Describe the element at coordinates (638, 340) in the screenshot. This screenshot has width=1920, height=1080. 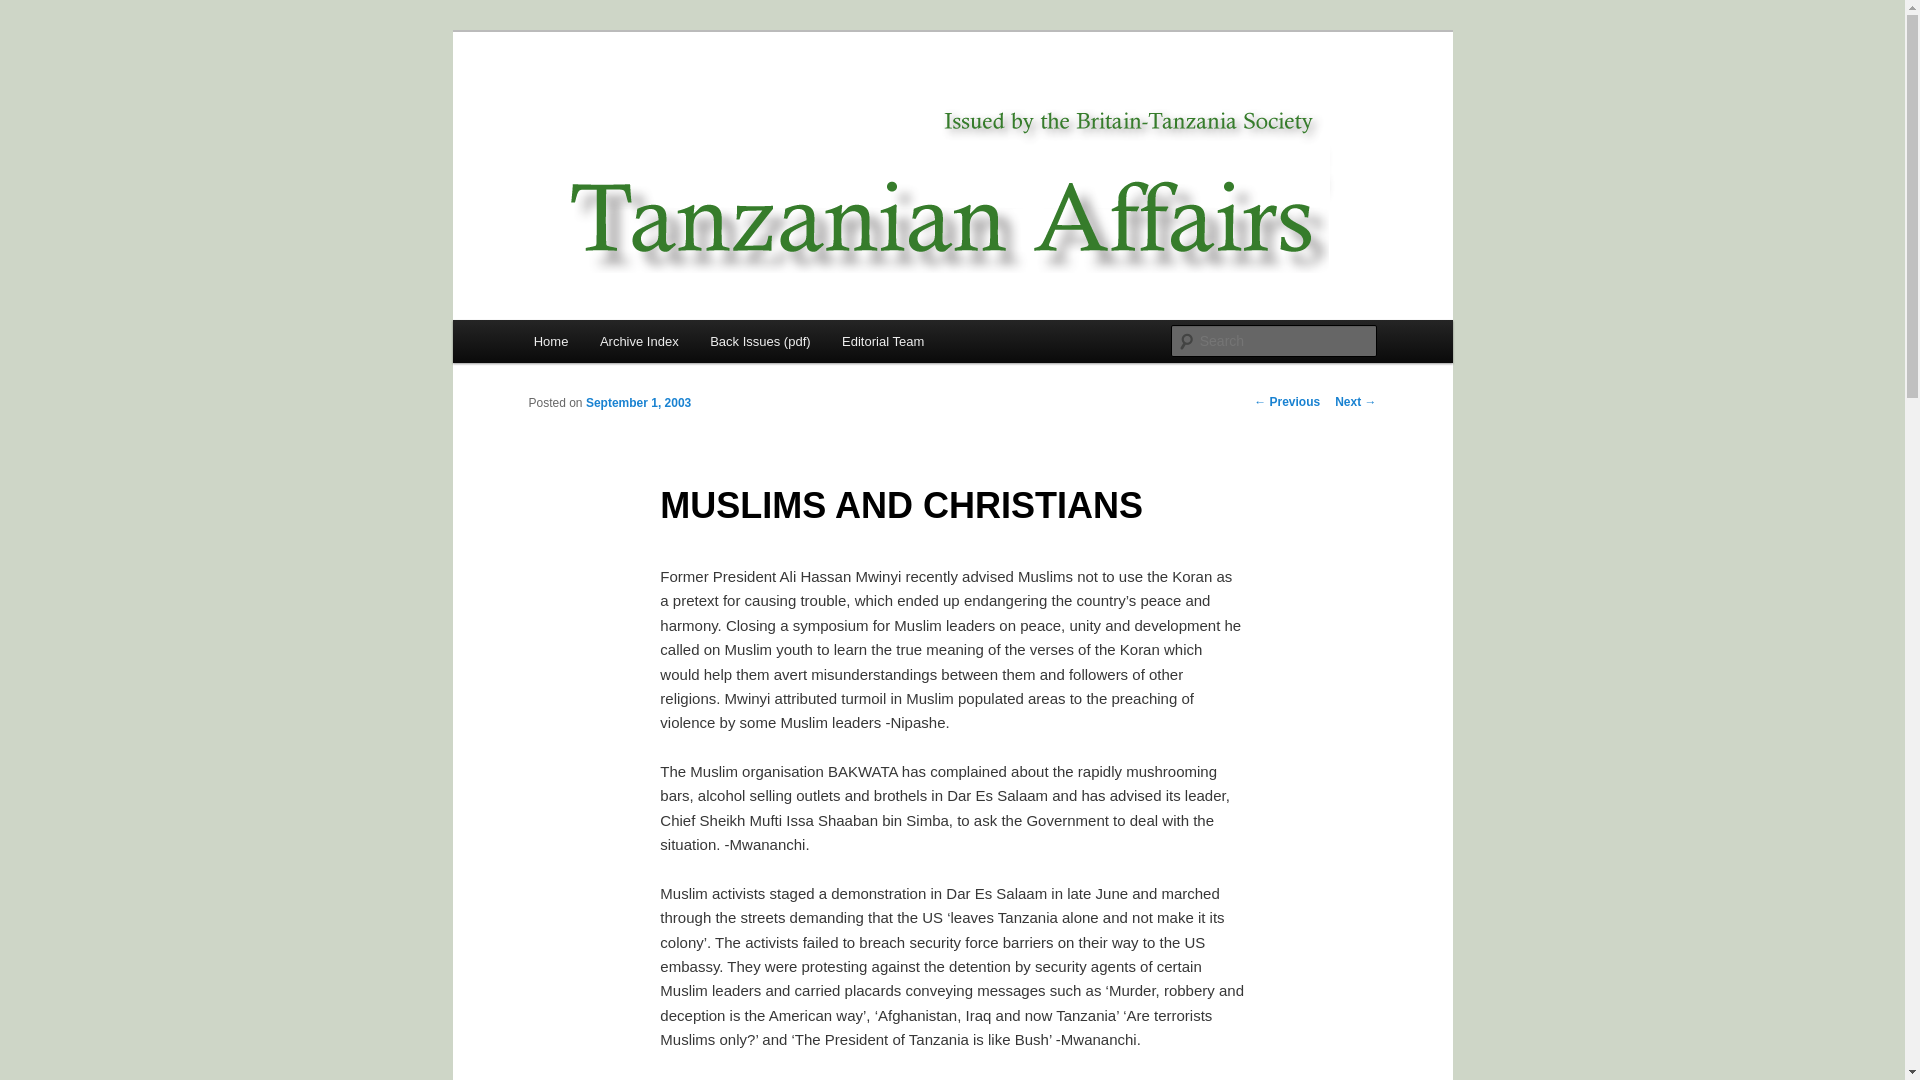
I see `Archive Index` at that location.